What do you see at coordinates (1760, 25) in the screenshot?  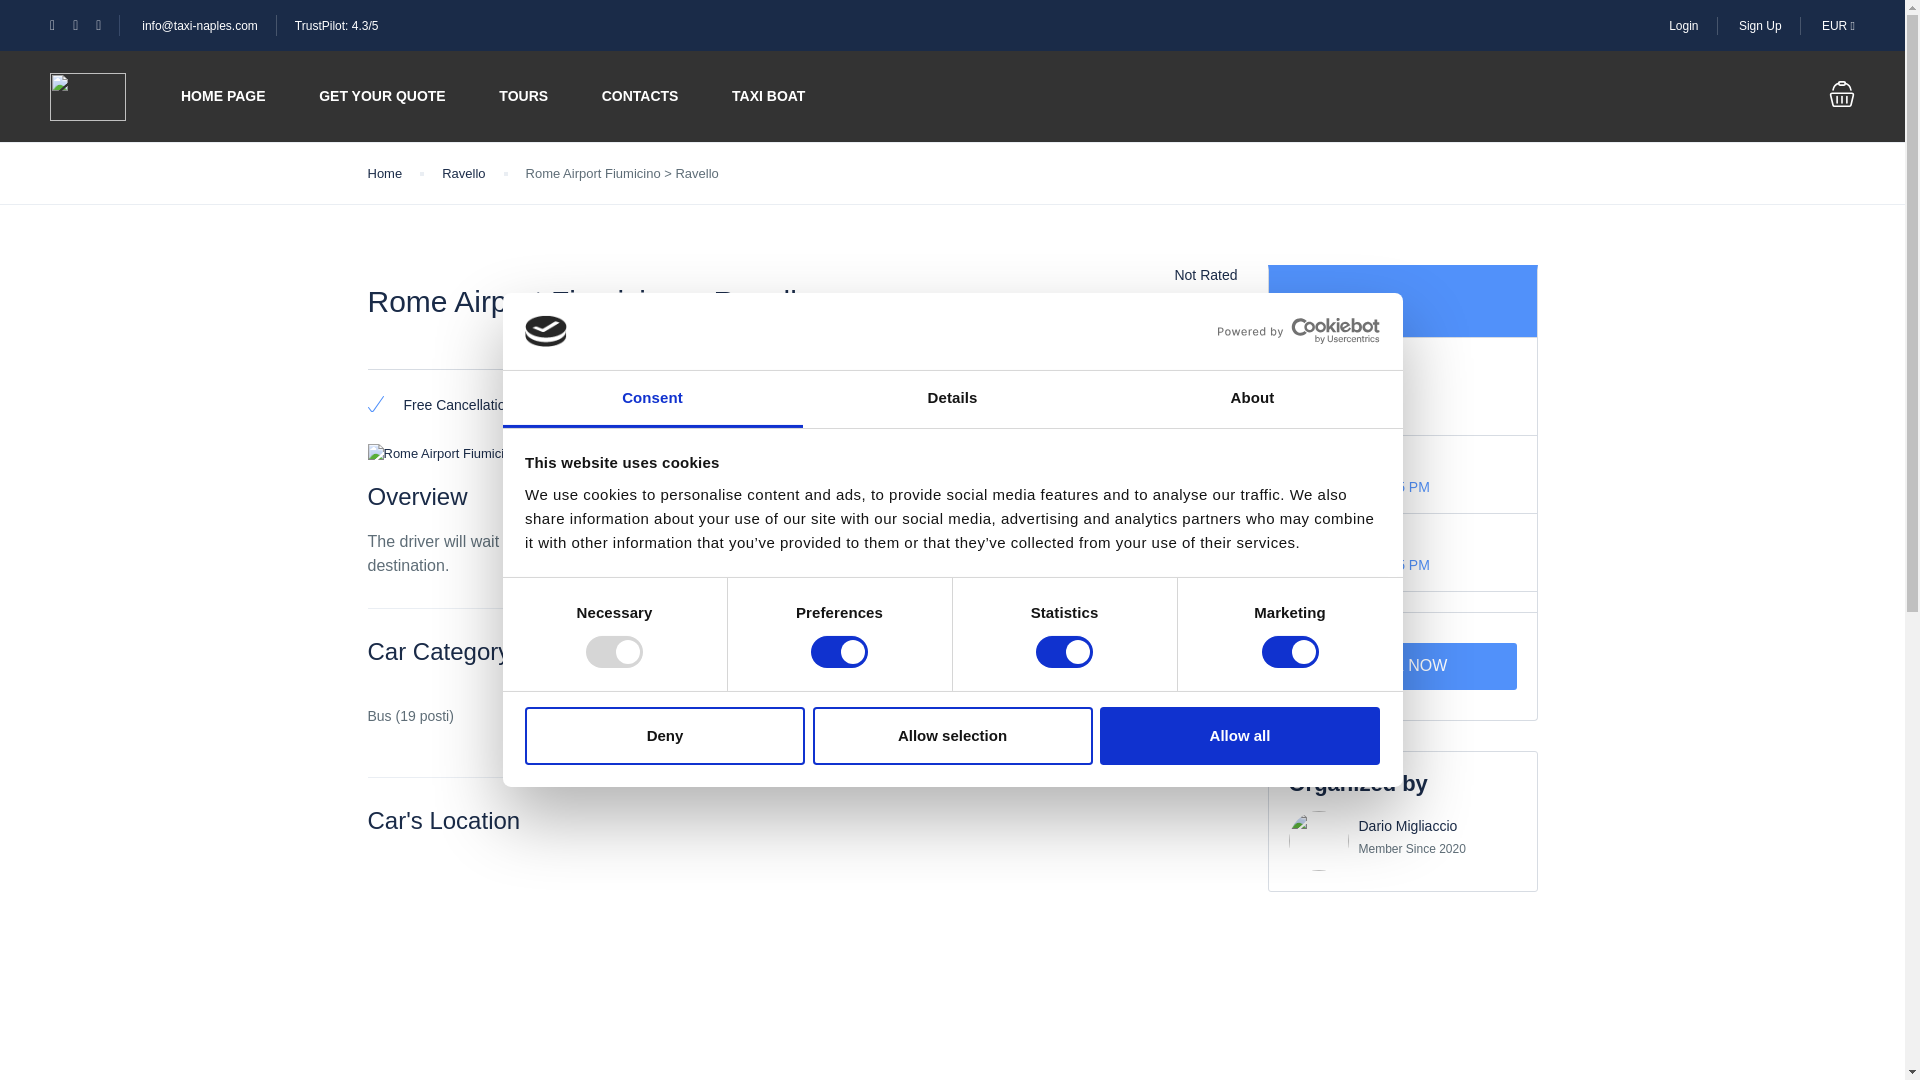 I see `Sign Up` at bounding box center [1760, 25].